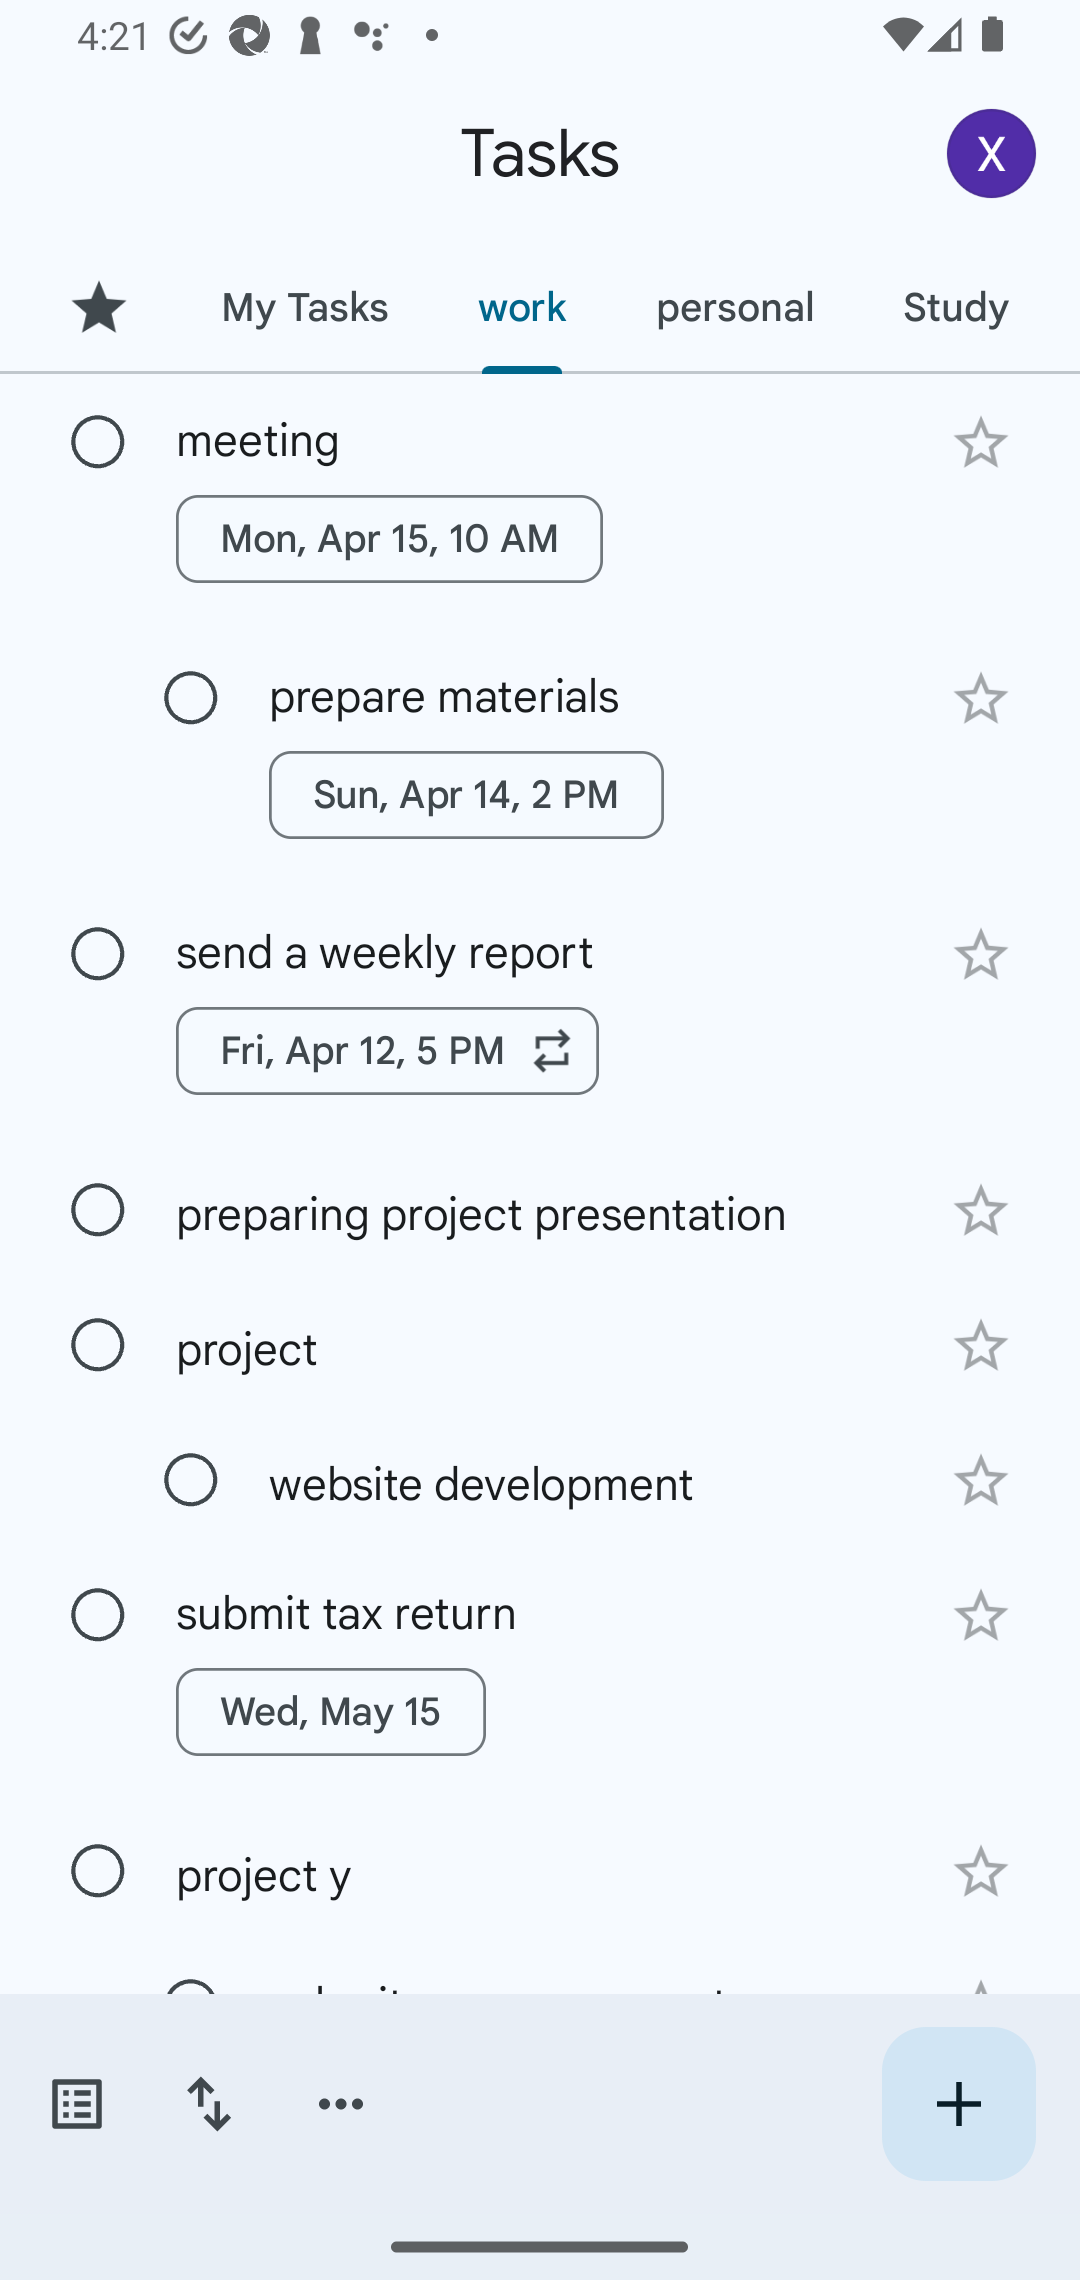 This screenshot has width=1080, height=2280. What do you see at coordinates (466, 795) in the screenshot?
I see `Sun, Apr 14, 2 PM` at bounding box center [466, 795].